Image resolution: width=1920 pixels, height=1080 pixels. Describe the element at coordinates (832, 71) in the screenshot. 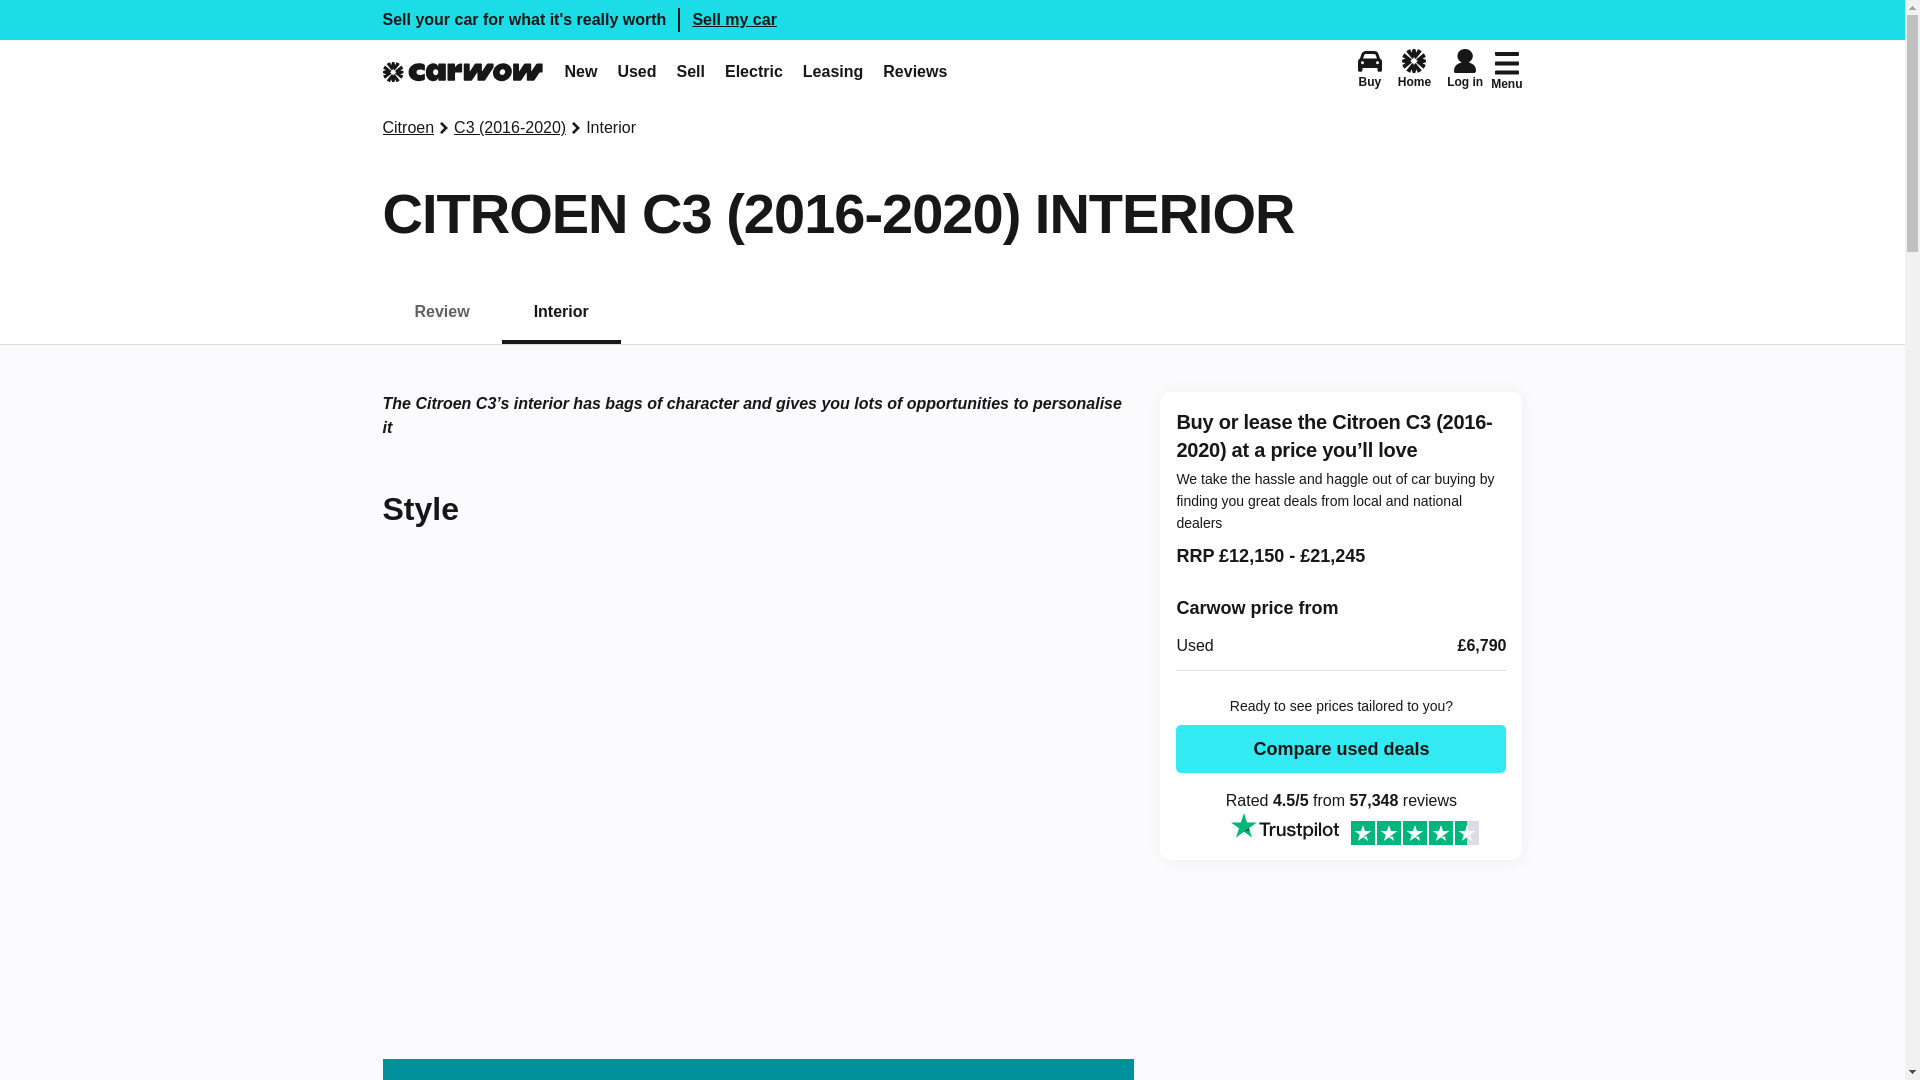

I see `Used` at that location.